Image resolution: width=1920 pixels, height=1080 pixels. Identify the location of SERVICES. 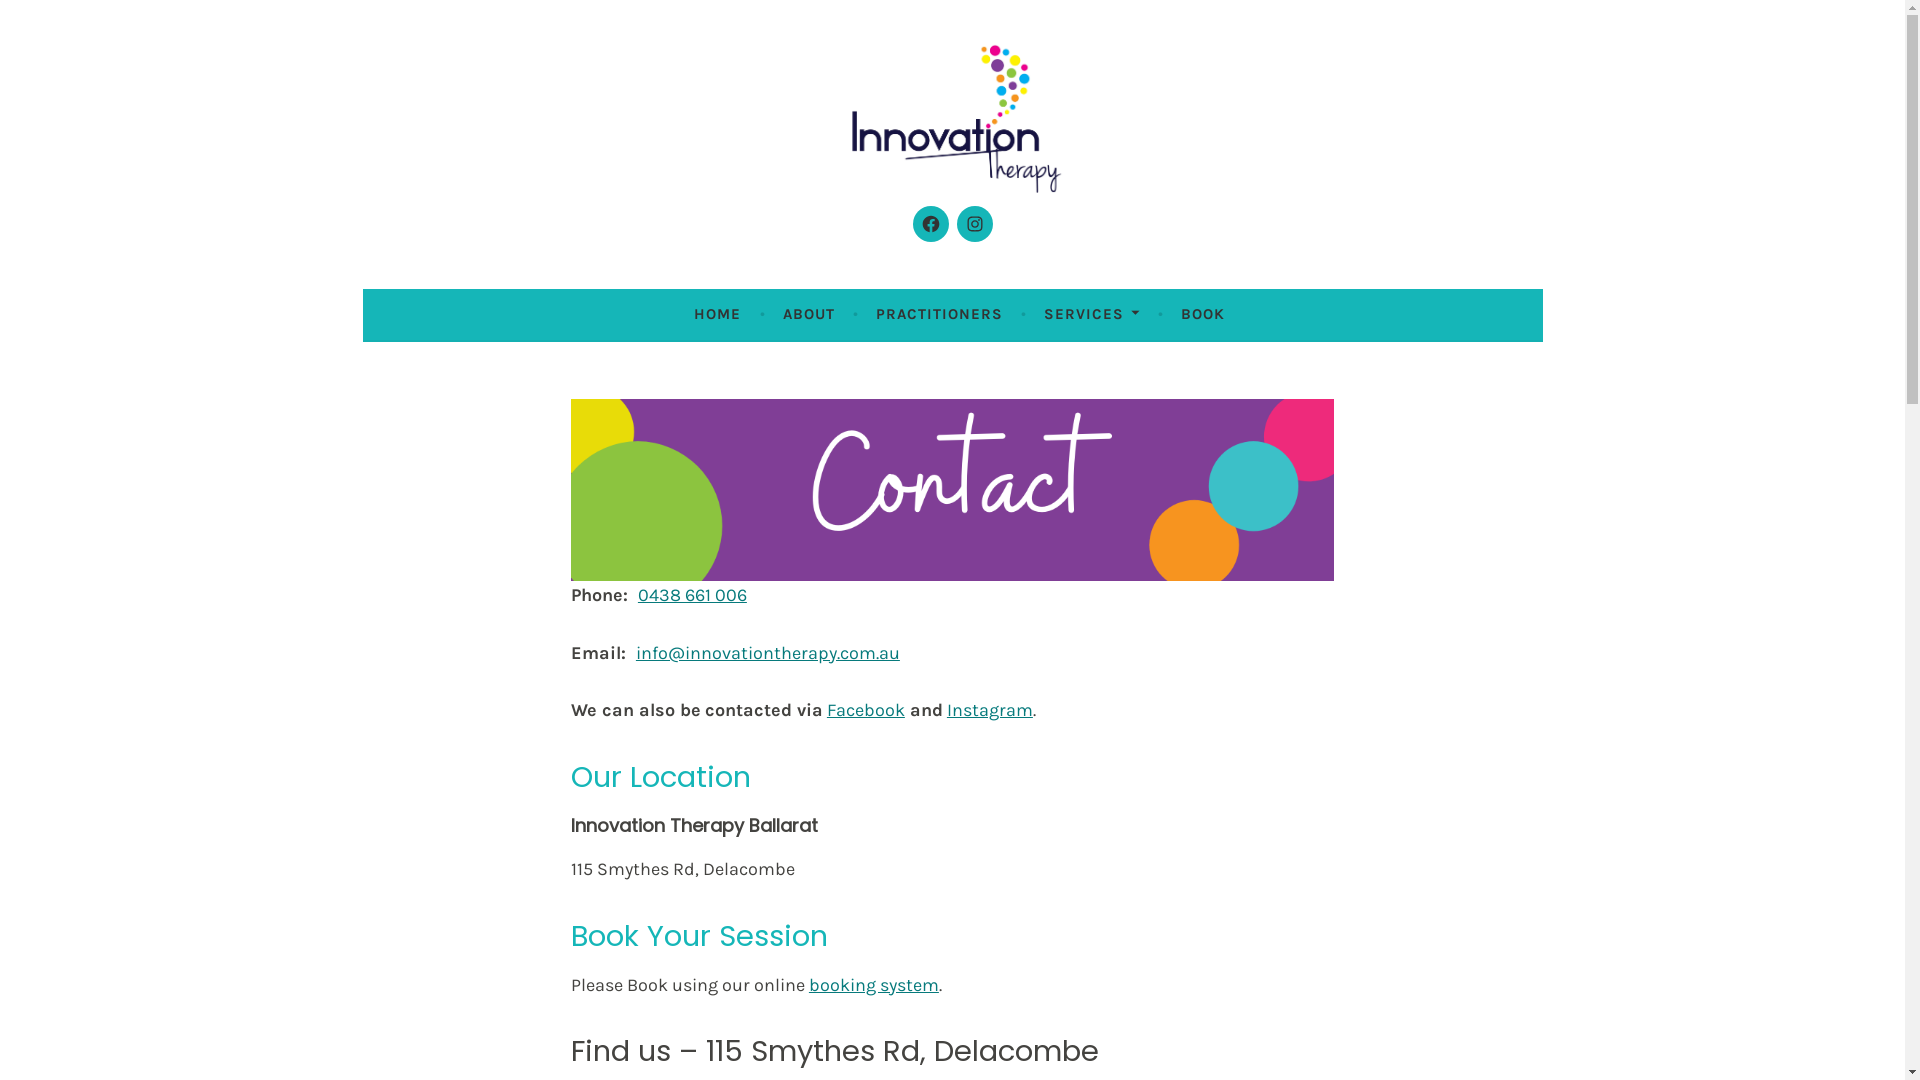
(1092, 314).